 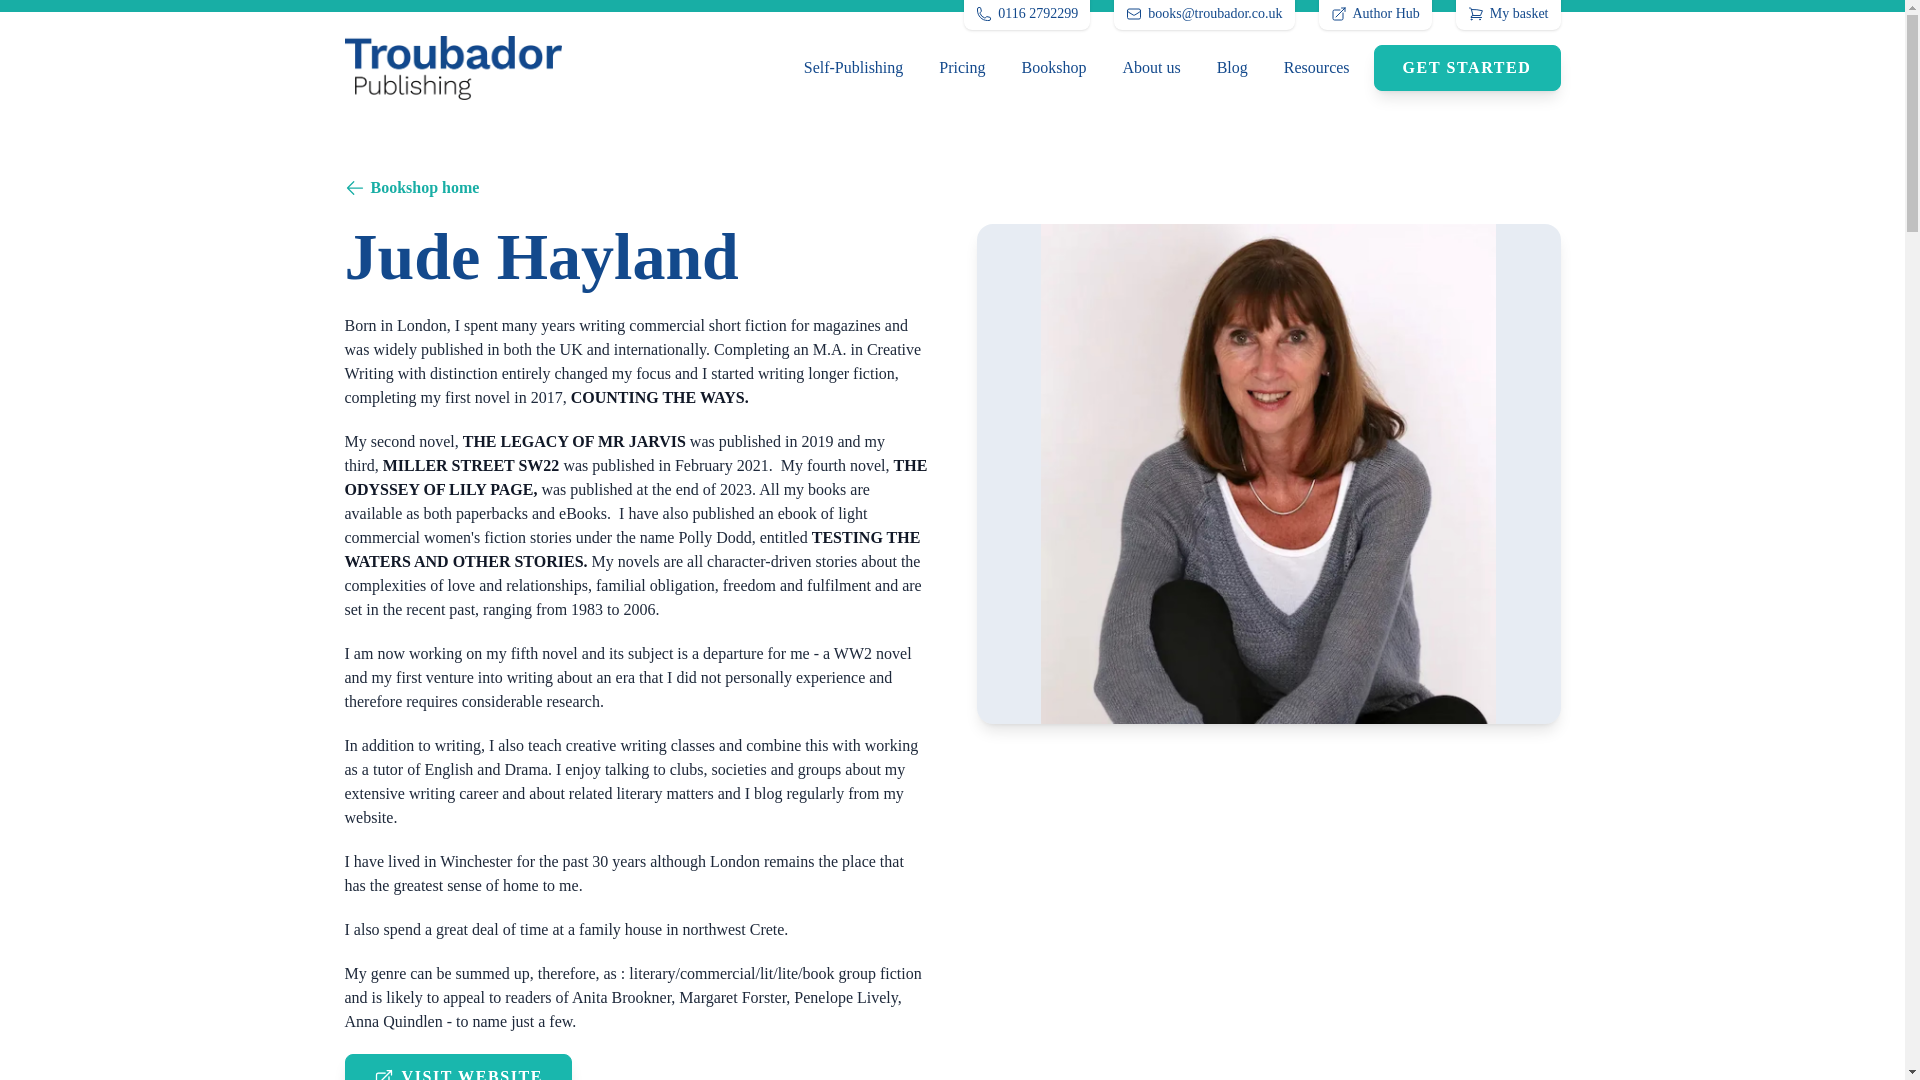 What do you see at coordinates (1150, 67) in the screenshot?
I see `About us` at bounding box center [1150, 67].